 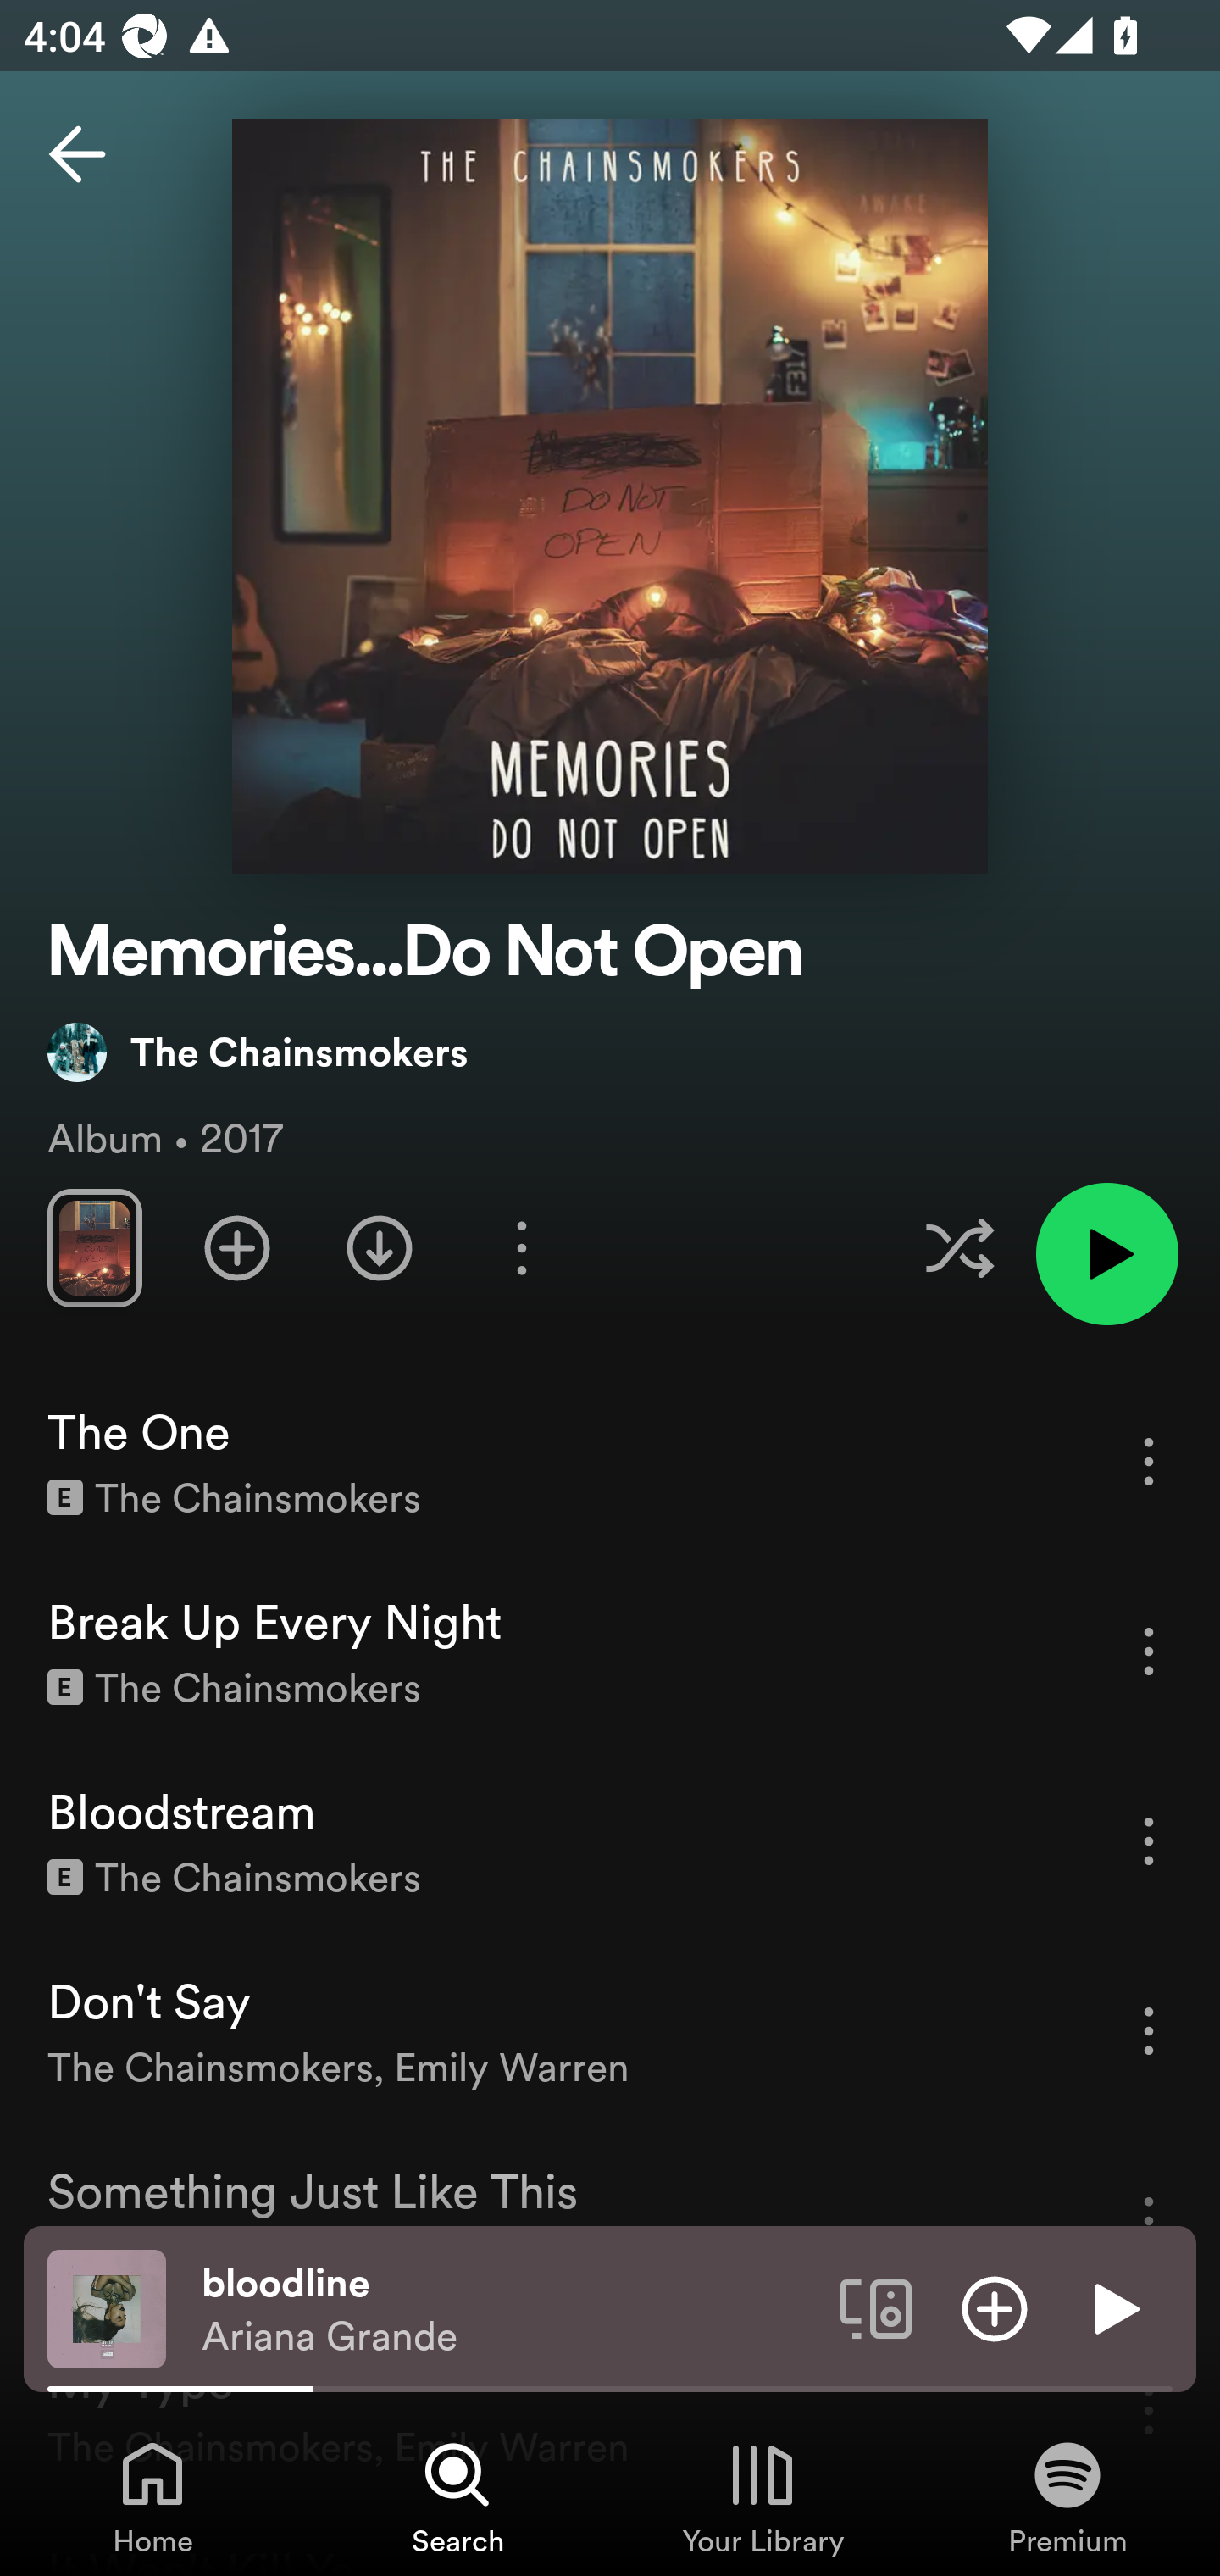 What do you see at coordinates (94, 1247) in the screenshot?
I see `Swipe through previews of tracks from this album.` at bounding box center [94, 1247].